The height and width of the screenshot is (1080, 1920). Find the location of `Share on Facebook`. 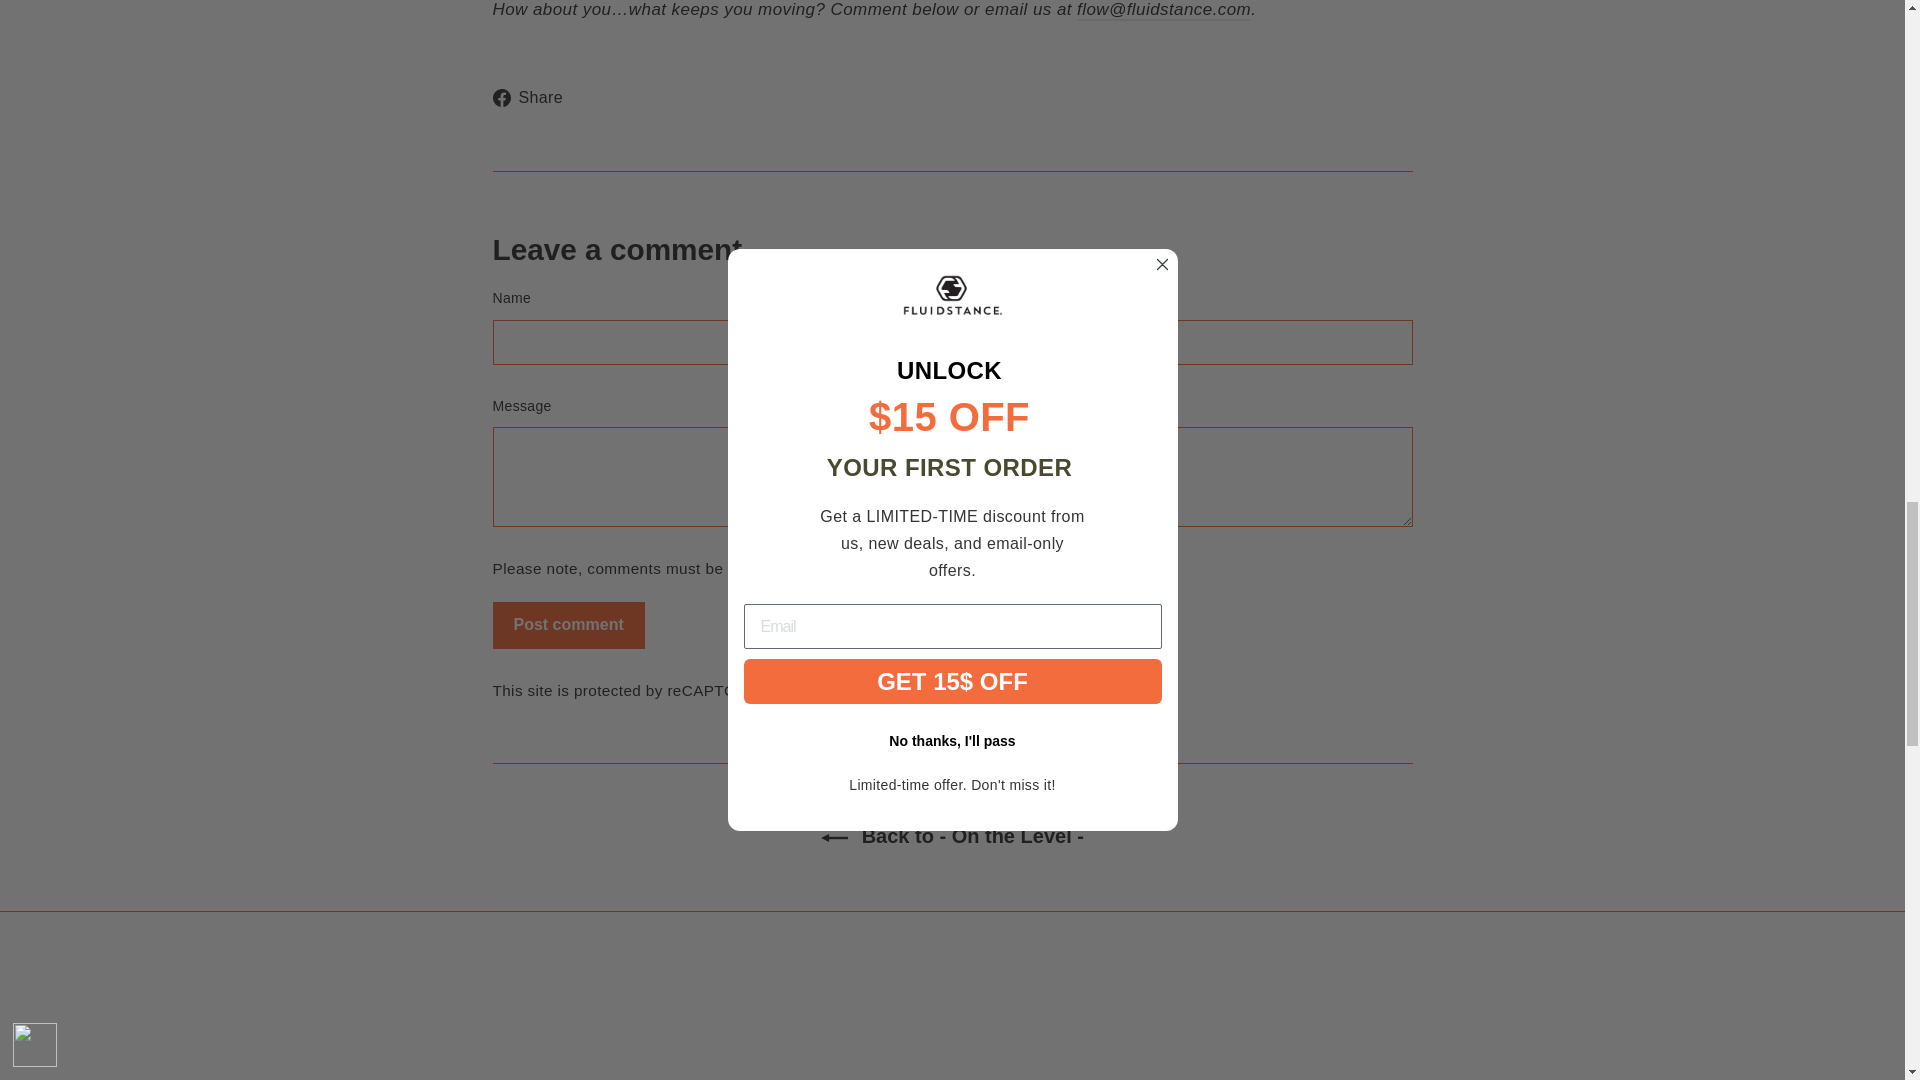

Share on Facebook is located at coordinates (534, 98).